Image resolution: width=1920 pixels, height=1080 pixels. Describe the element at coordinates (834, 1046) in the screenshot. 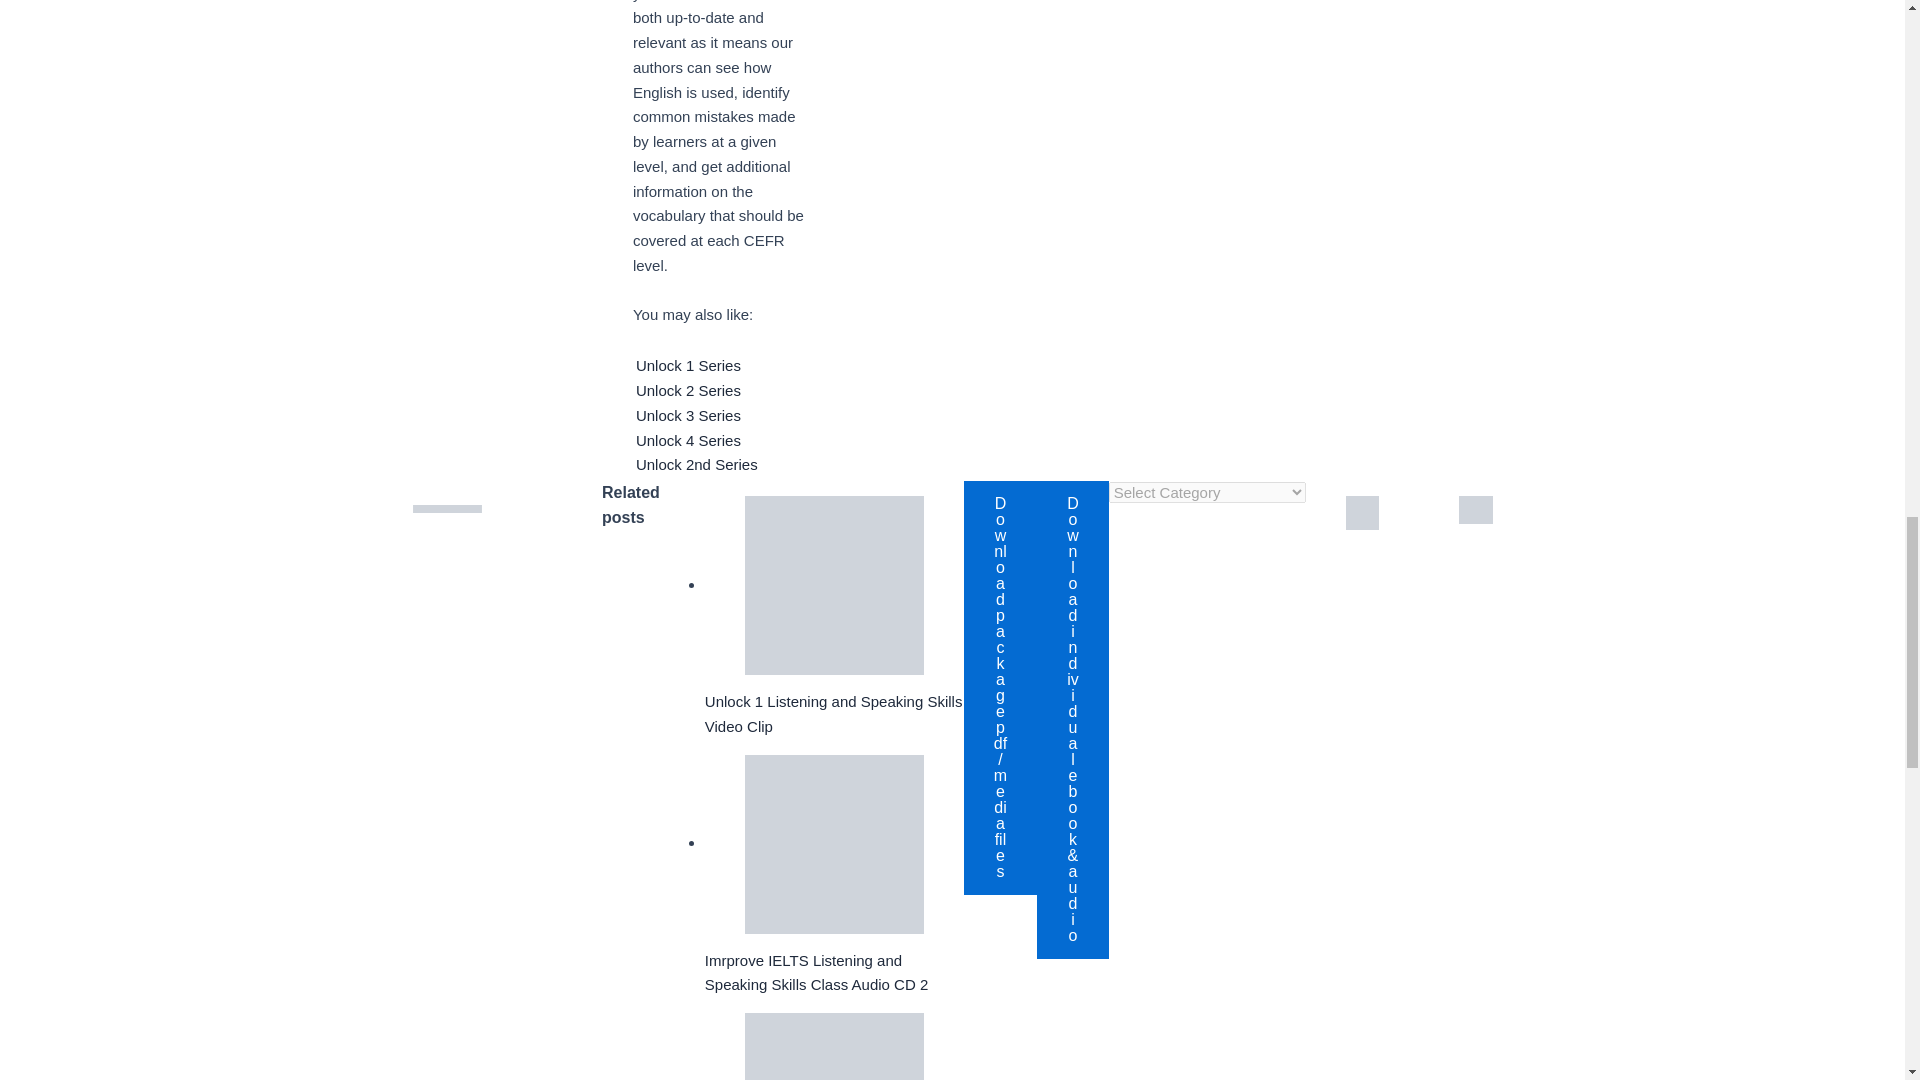

I see `Unlock 4 Listening and Speaking Skills Teacher's Book` at that location.